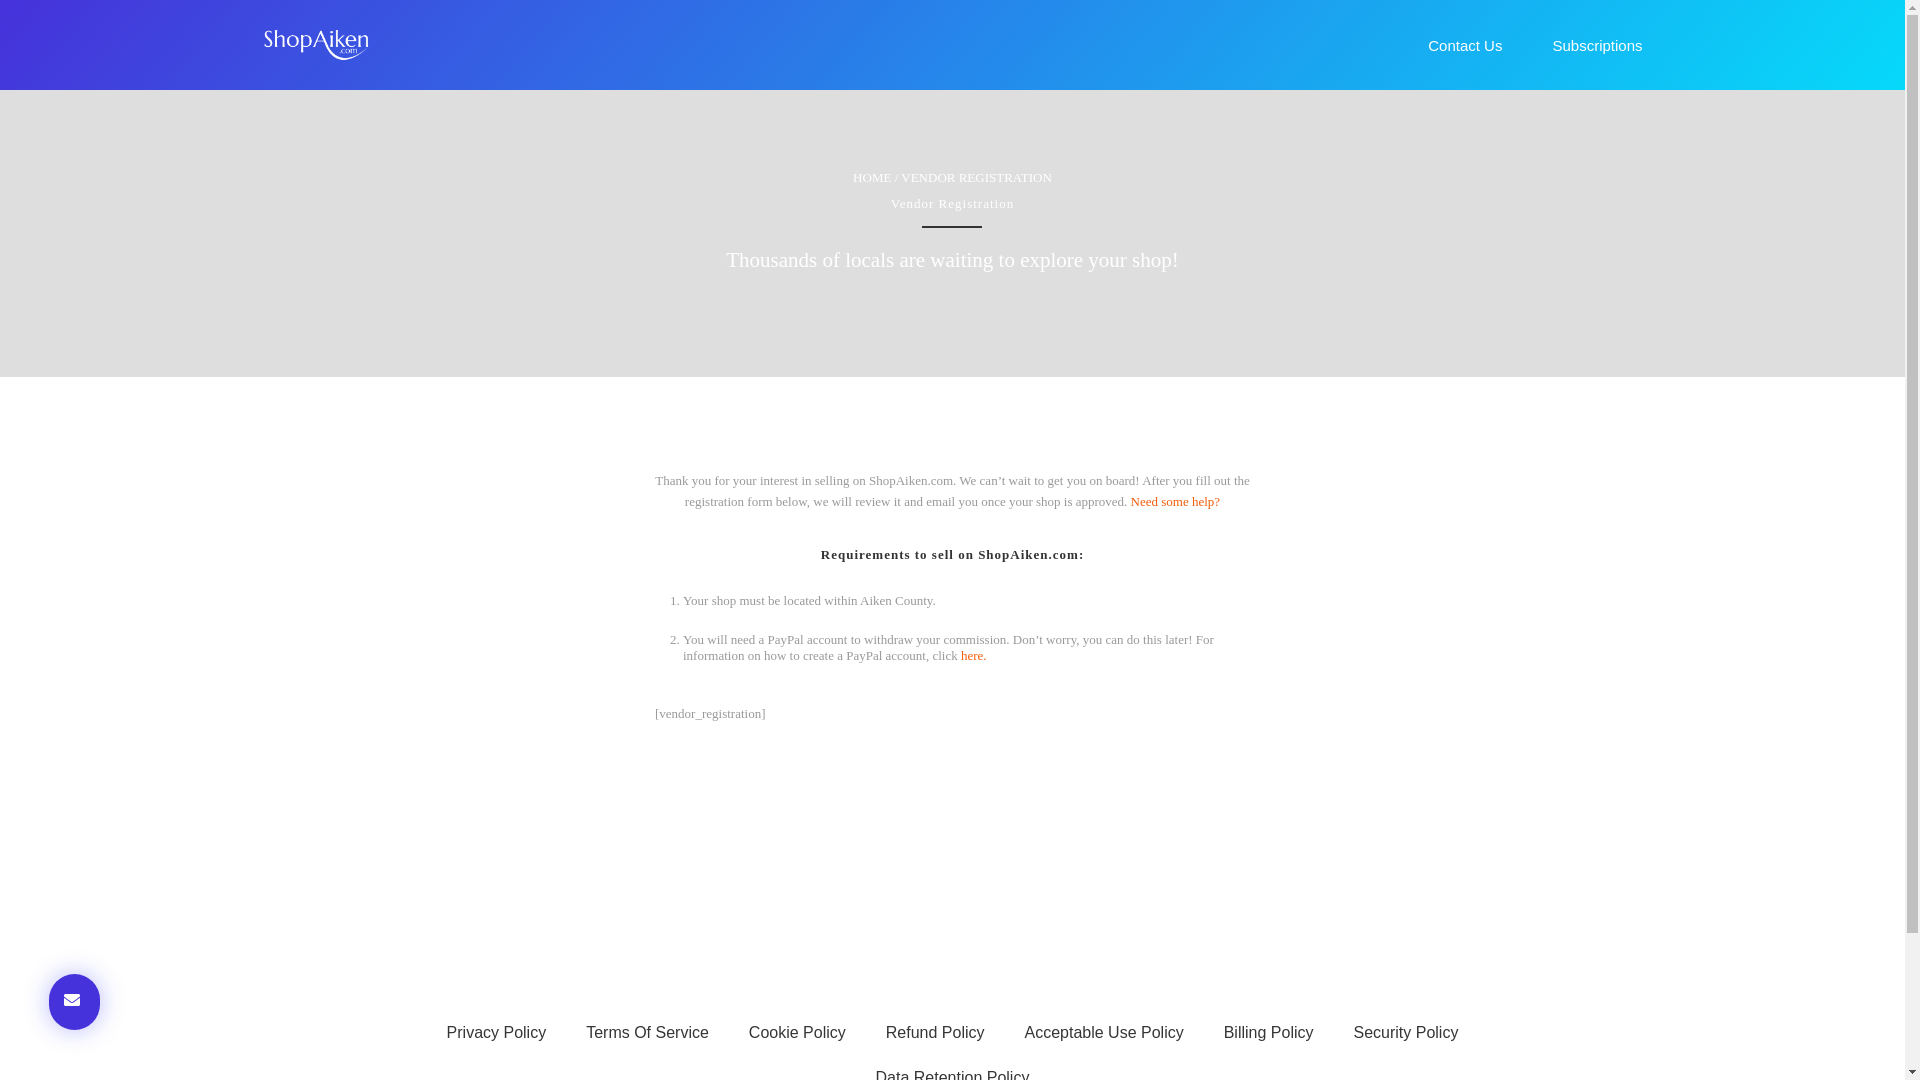  I want to click on Security Policy, so click(1406, 1032).